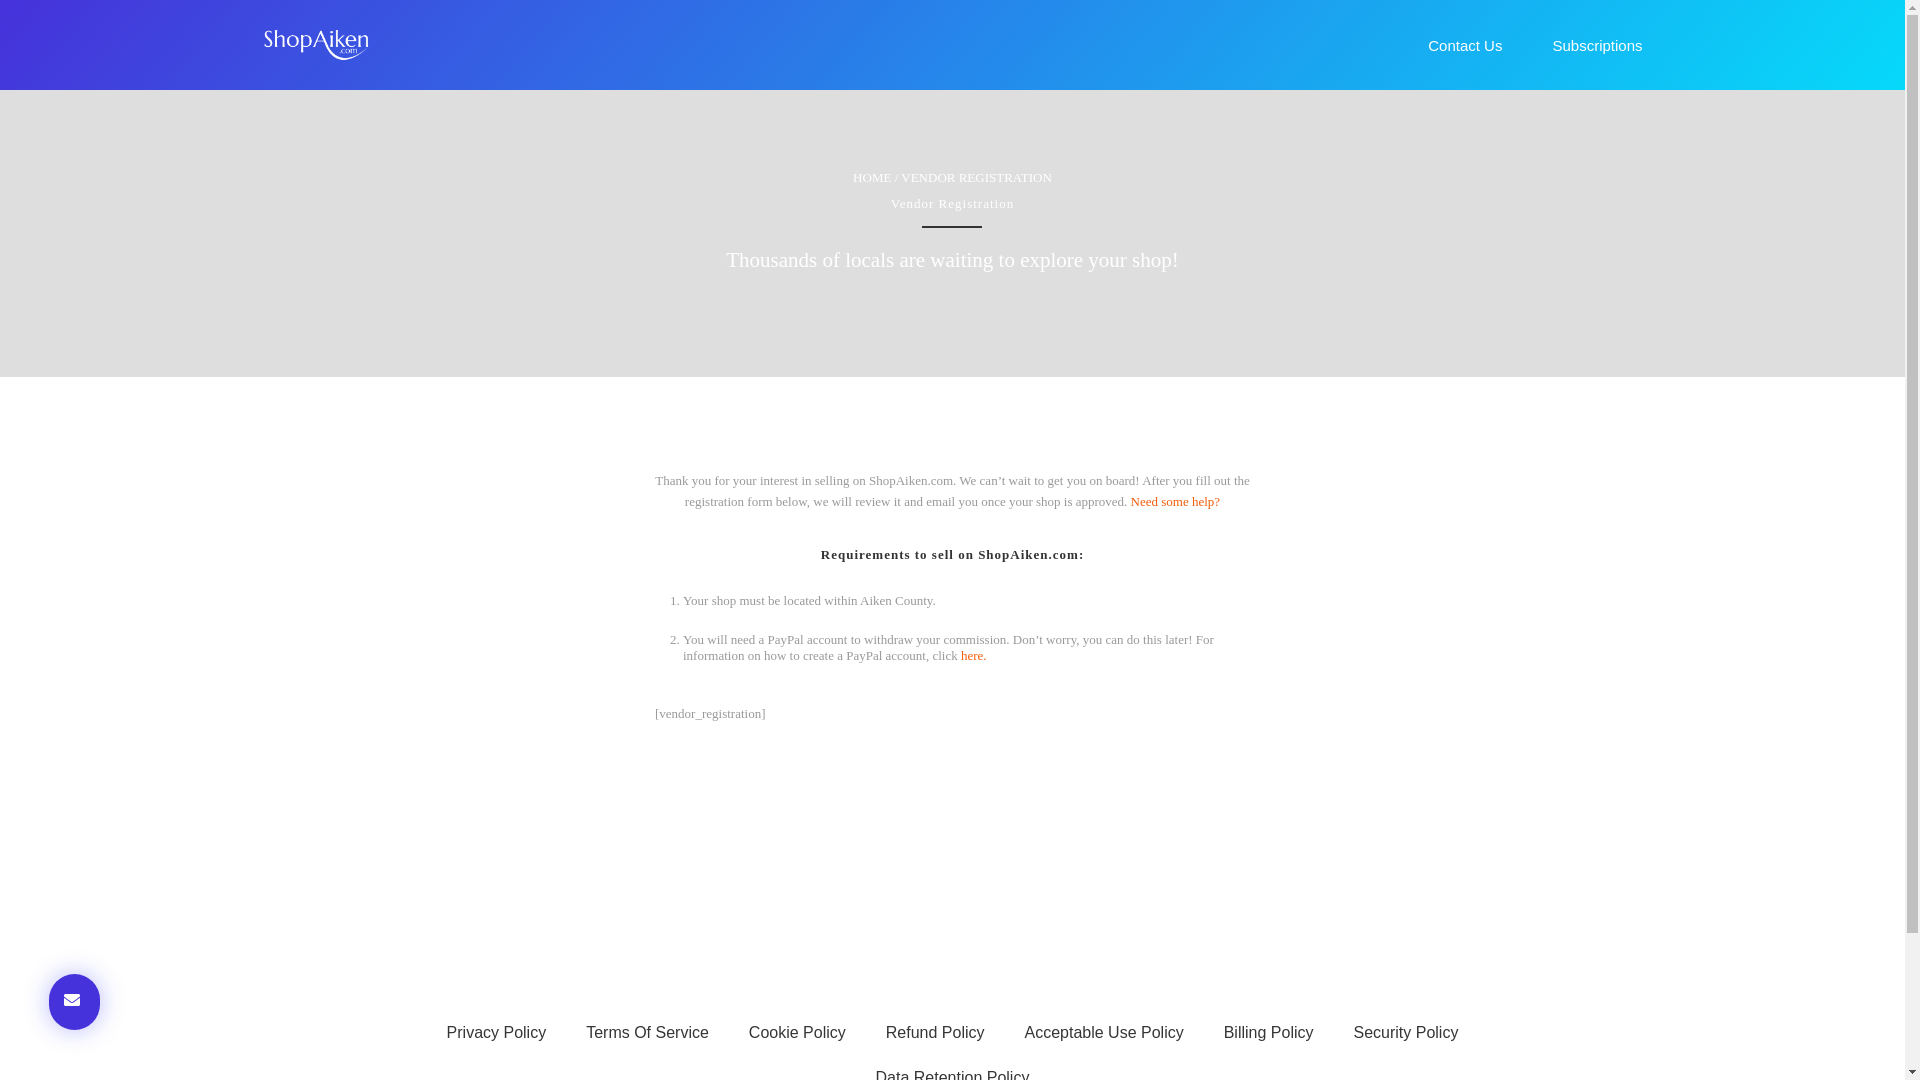  I want to click on Security Policy, so click(1406, 1032).